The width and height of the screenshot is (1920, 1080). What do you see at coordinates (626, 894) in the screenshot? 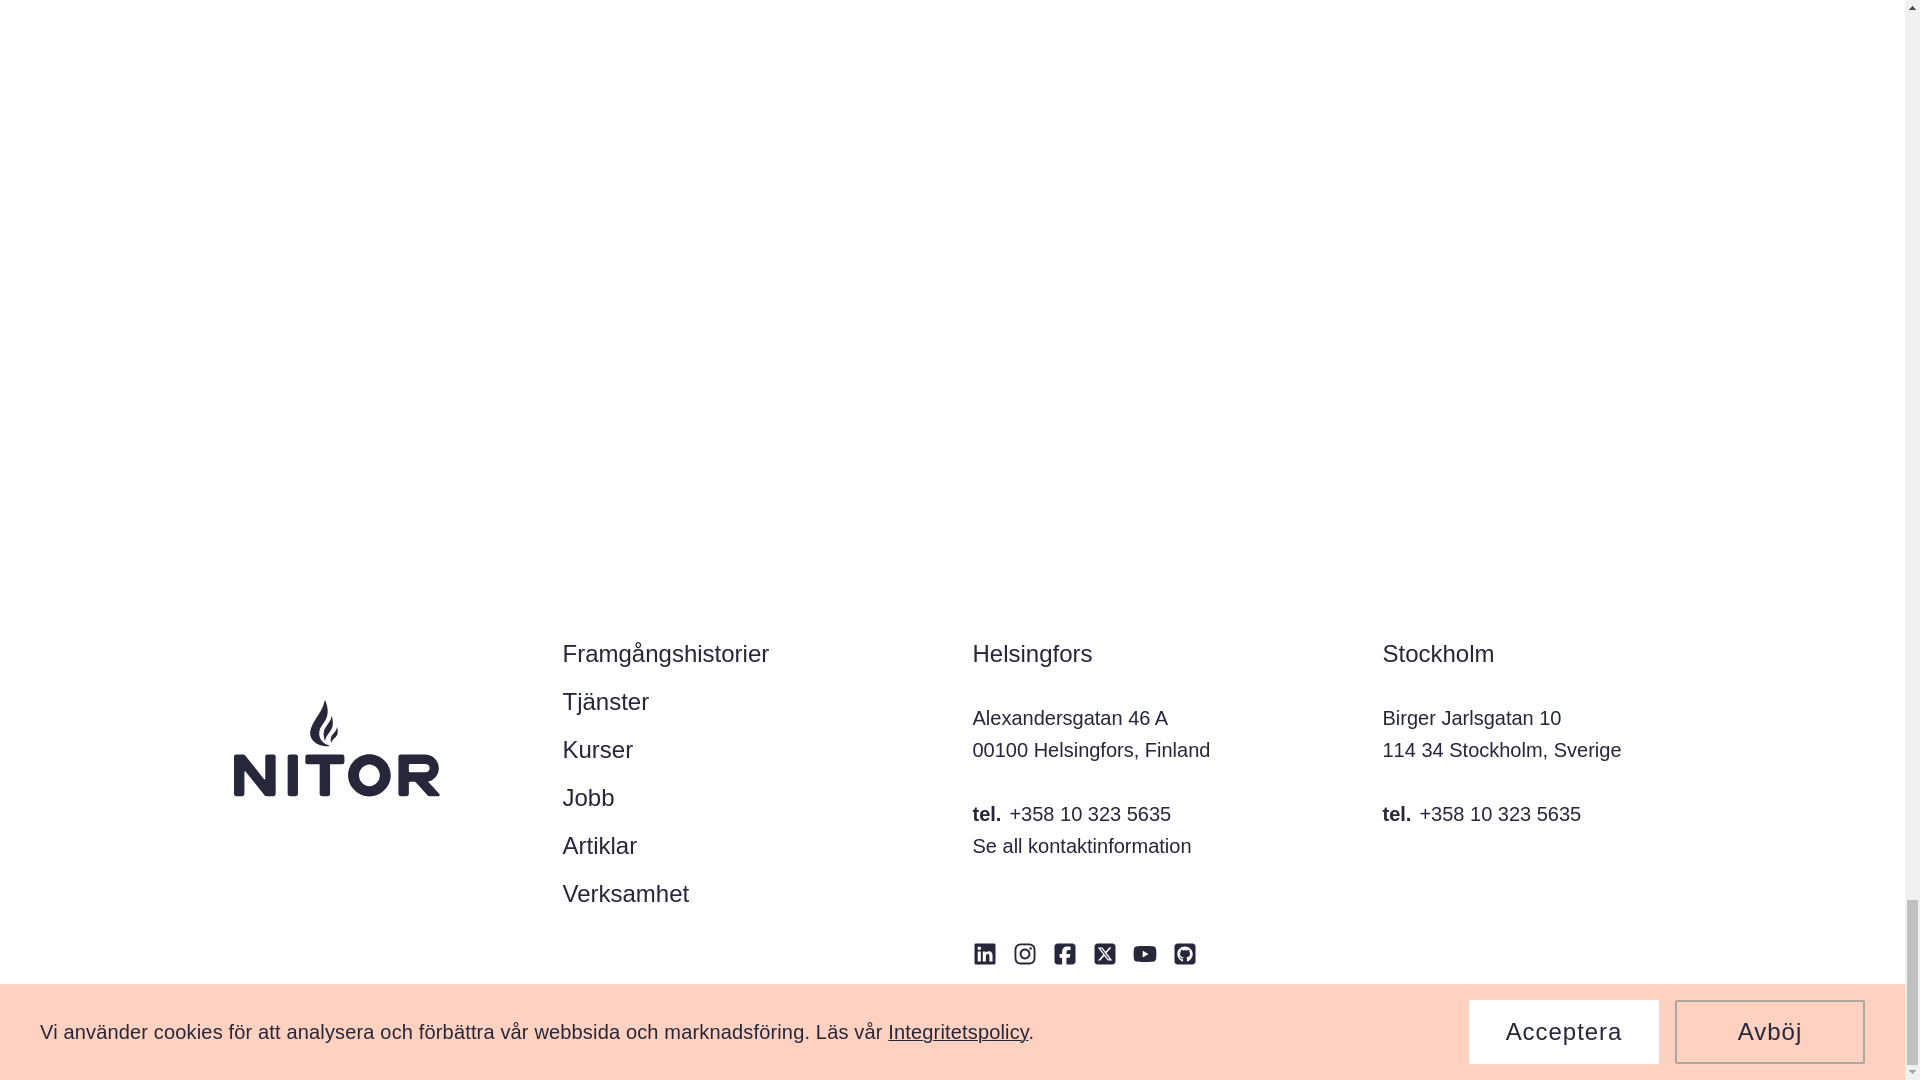
I see `Verksamhet` at bounding box center [626, 894].